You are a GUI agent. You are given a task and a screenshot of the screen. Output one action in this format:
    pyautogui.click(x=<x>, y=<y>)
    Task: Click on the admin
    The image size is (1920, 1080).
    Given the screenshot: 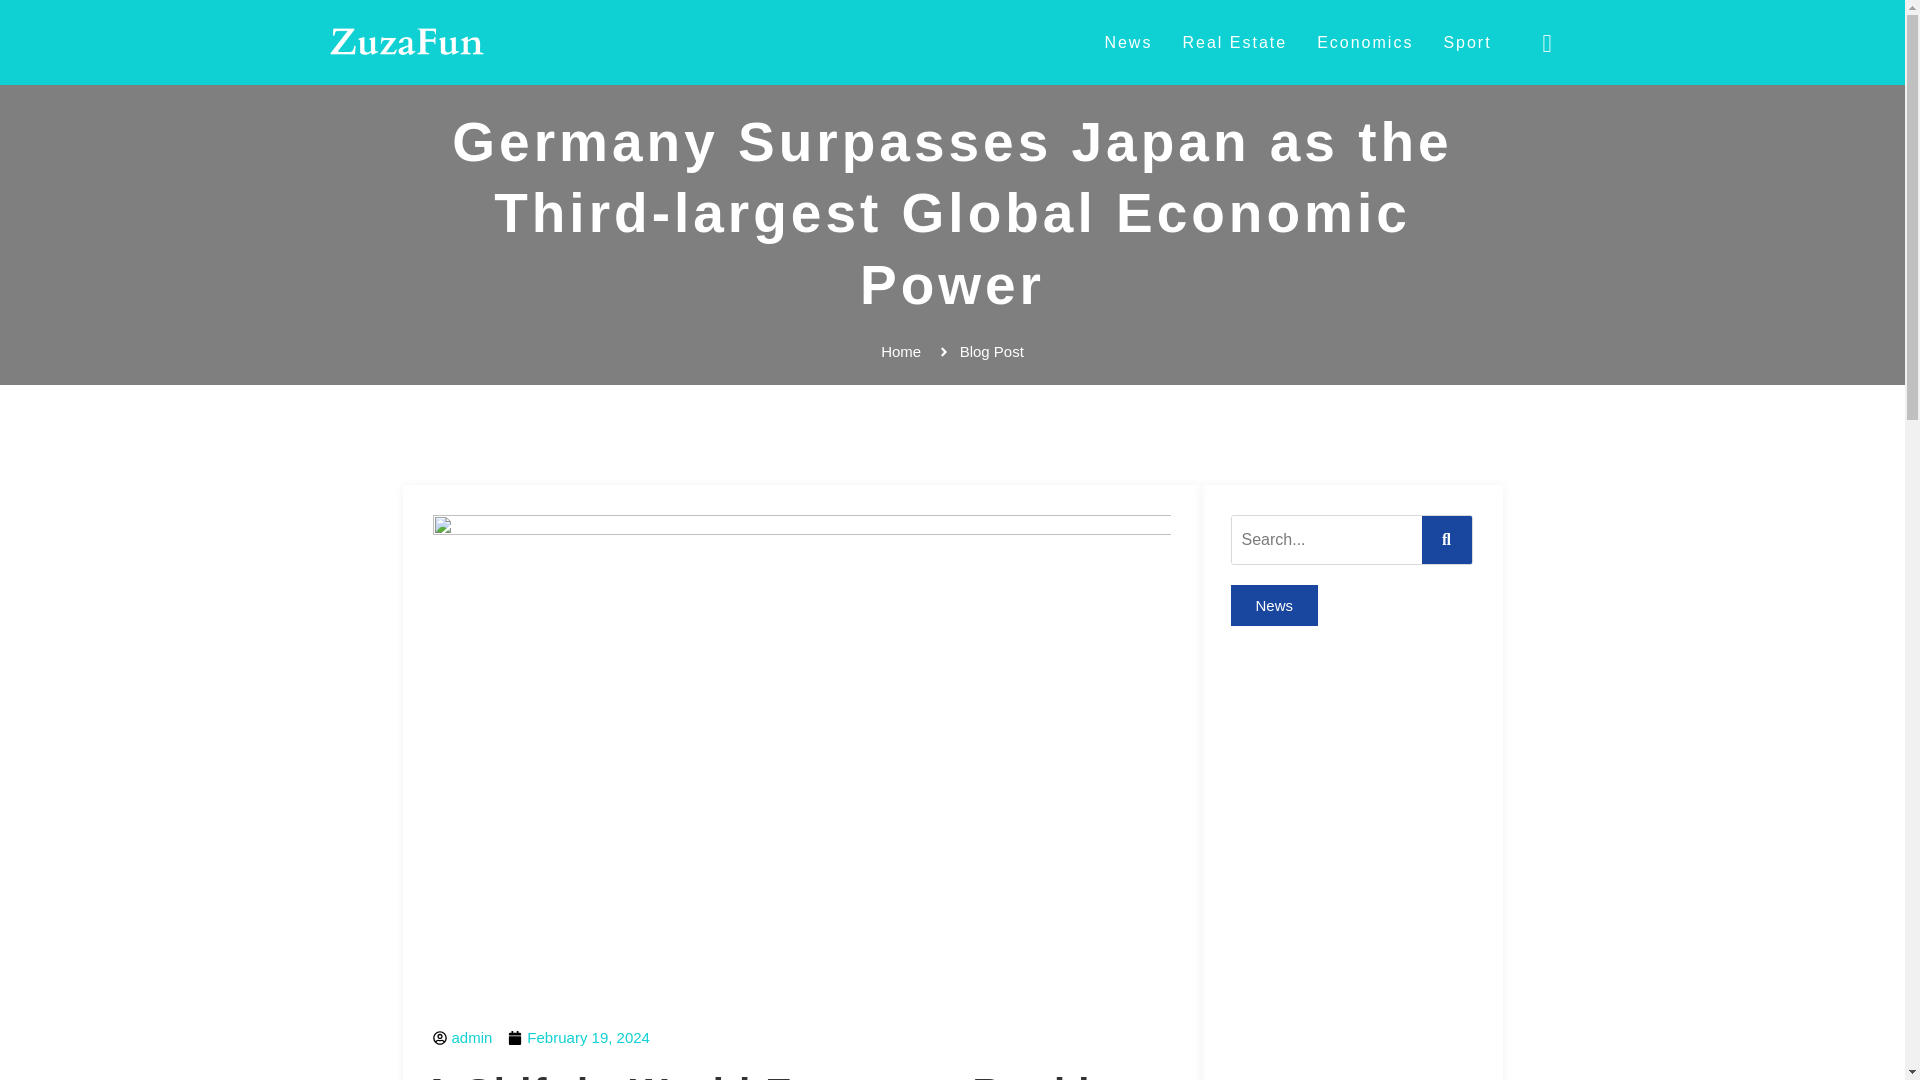 What is the action you would take?
    pyautogui.click(x=462, y=1038)
    